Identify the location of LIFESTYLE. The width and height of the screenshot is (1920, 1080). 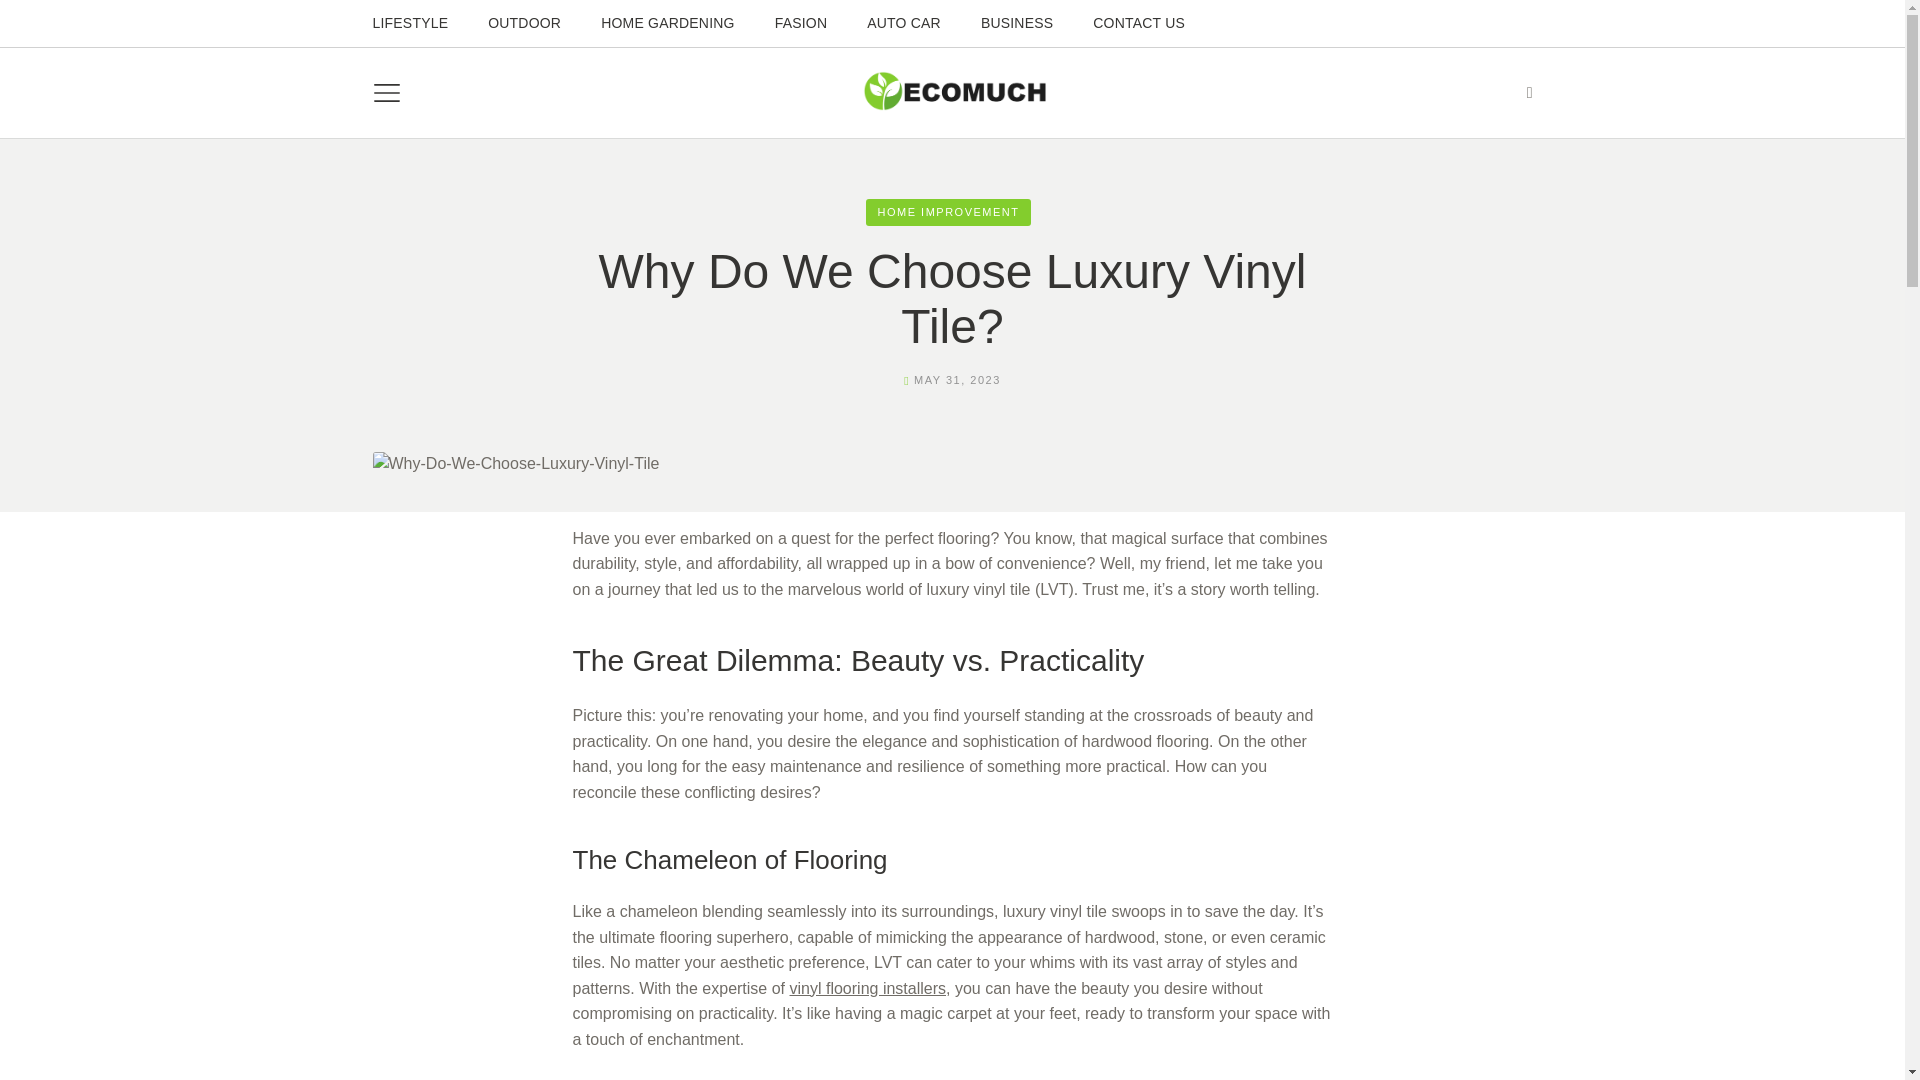
(410, 22).